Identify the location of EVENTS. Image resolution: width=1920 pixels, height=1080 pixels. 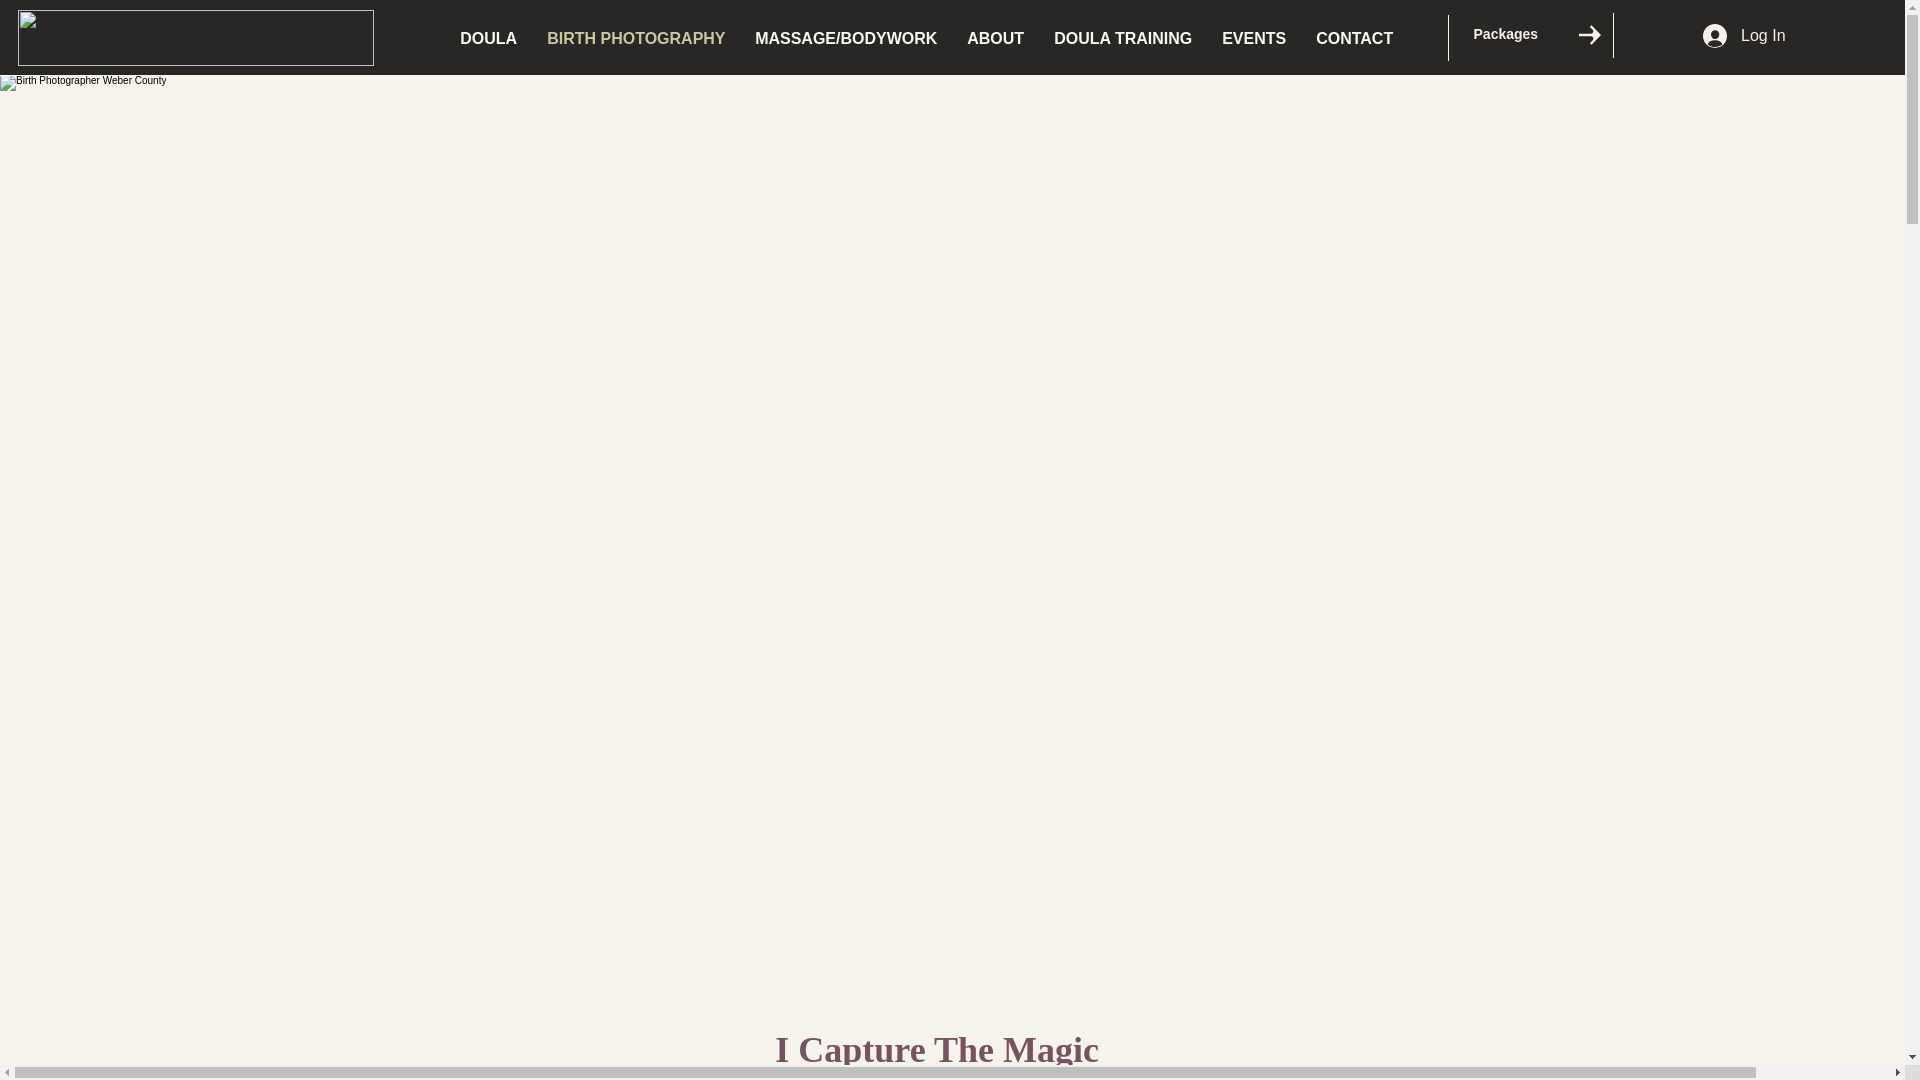
(1254, 38).